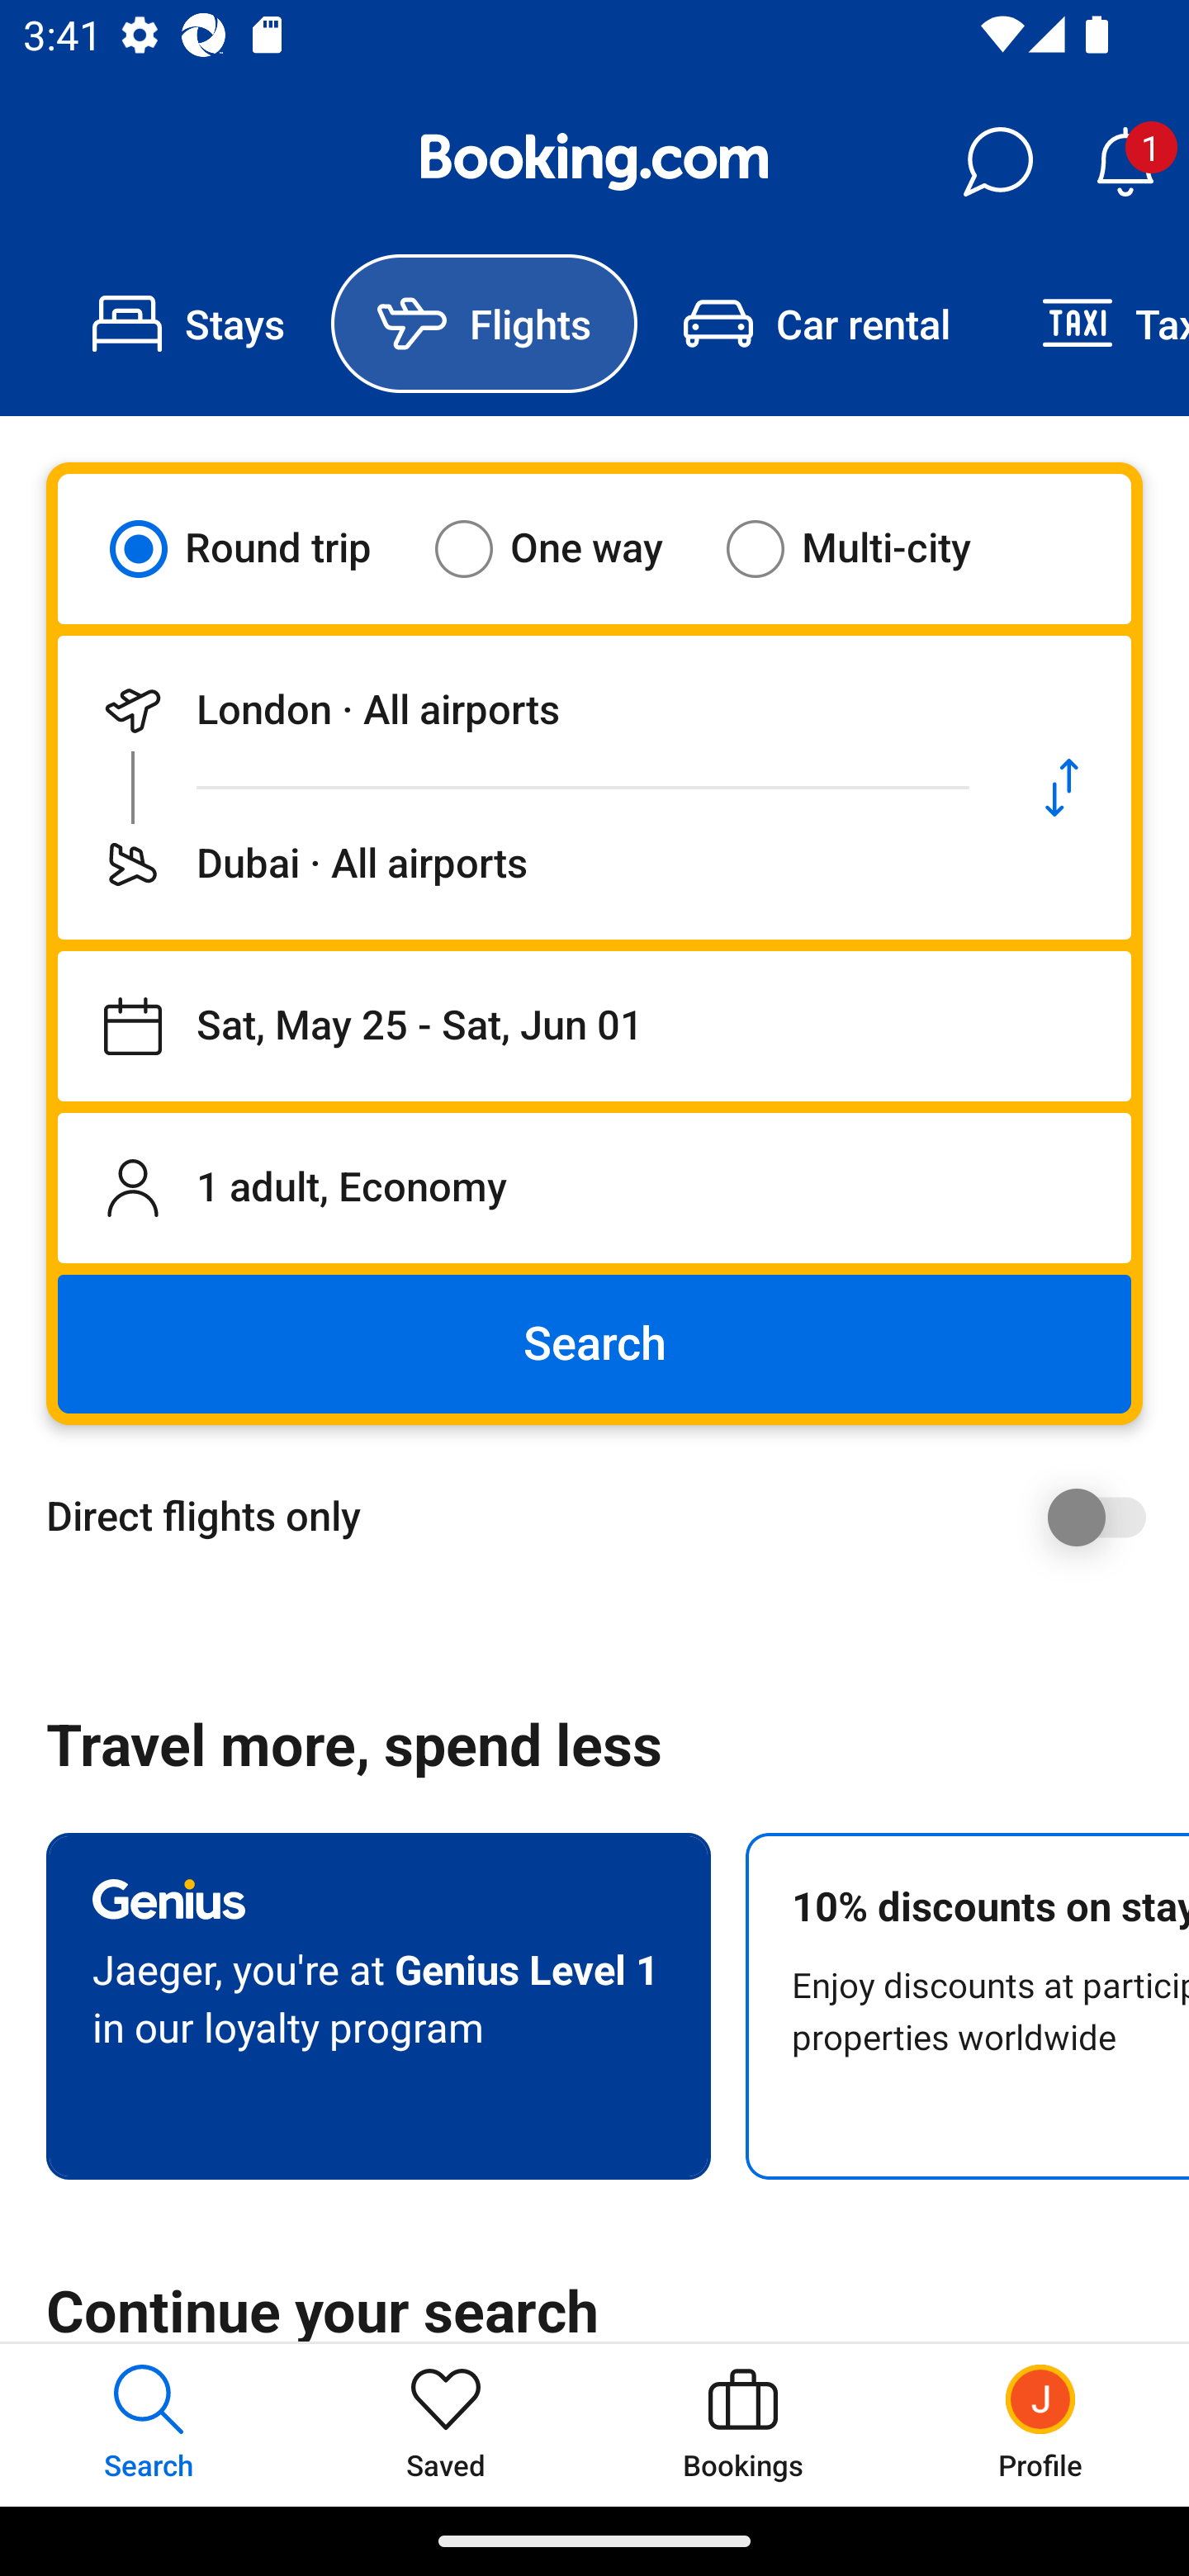  I want to click on Multi-city, so click(869, 548).